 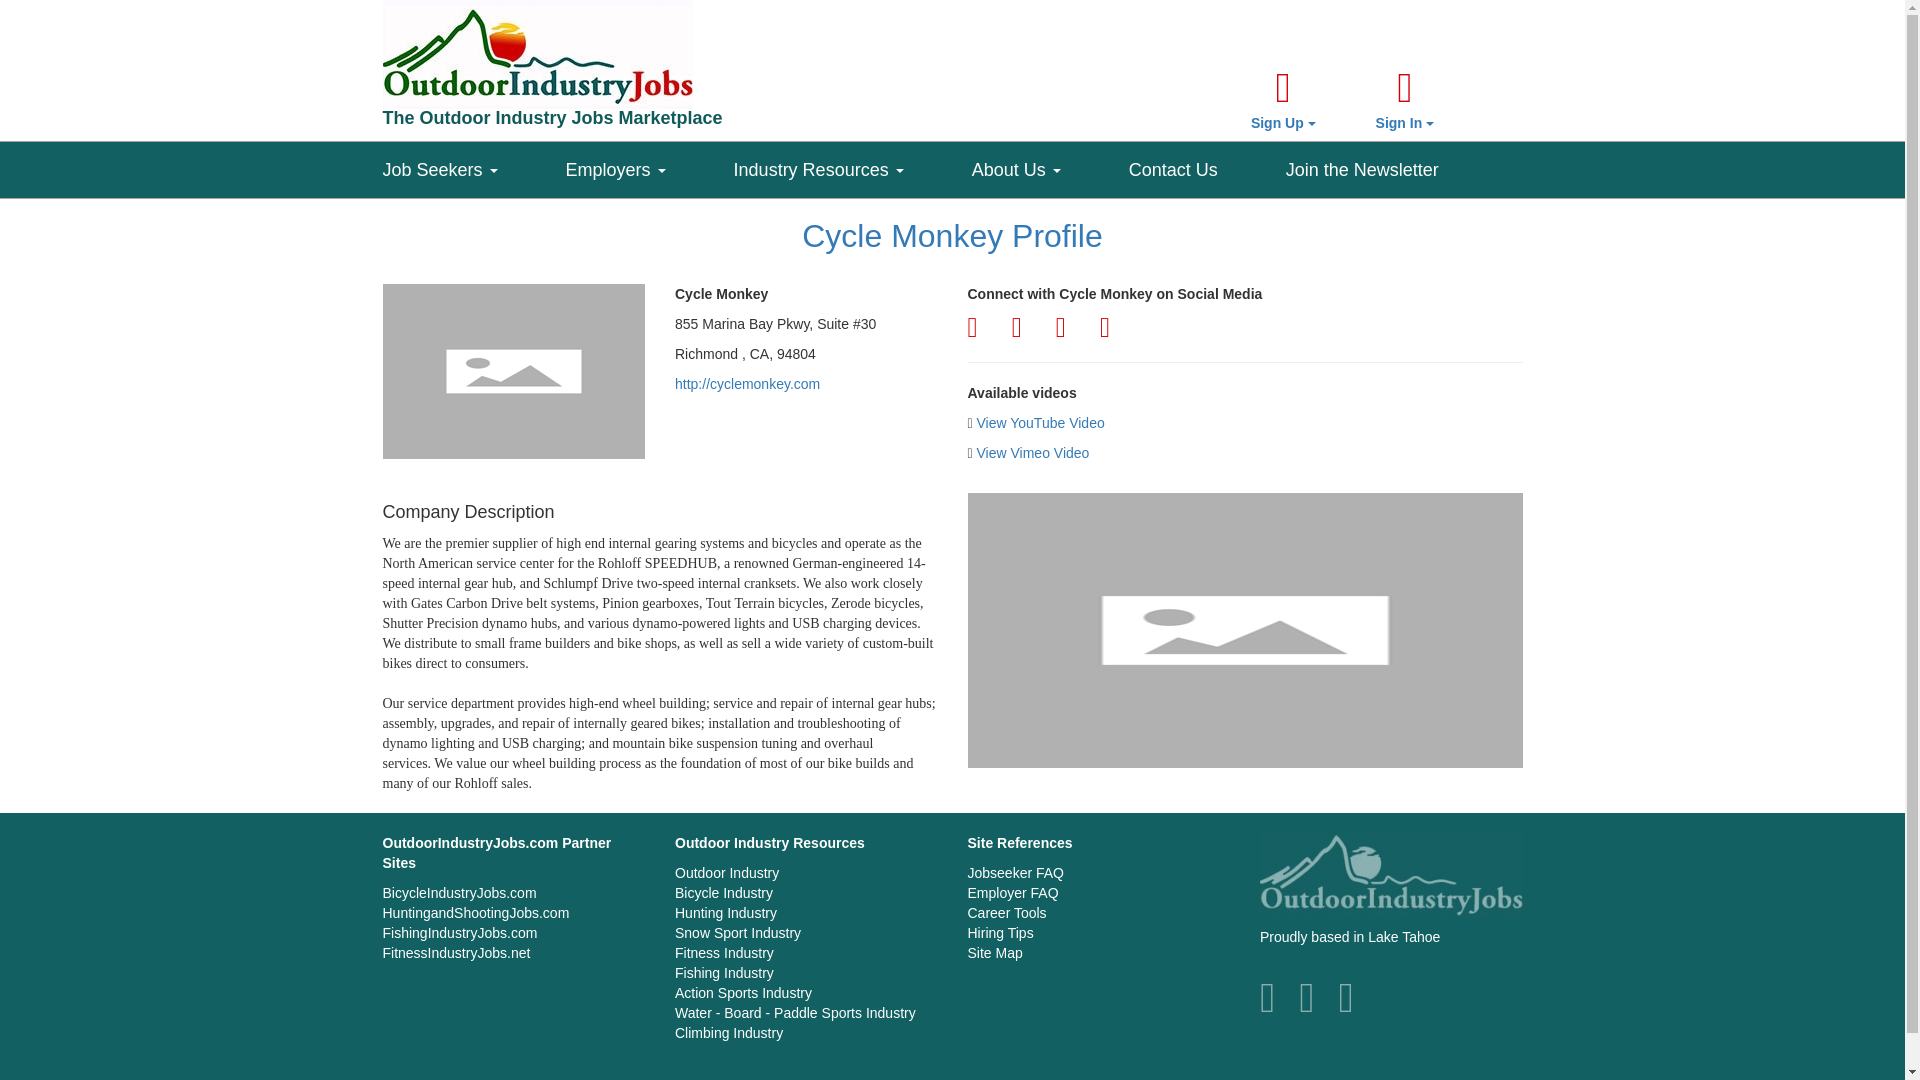 I want to click on Industry Resources, so click(x=852, y=165).